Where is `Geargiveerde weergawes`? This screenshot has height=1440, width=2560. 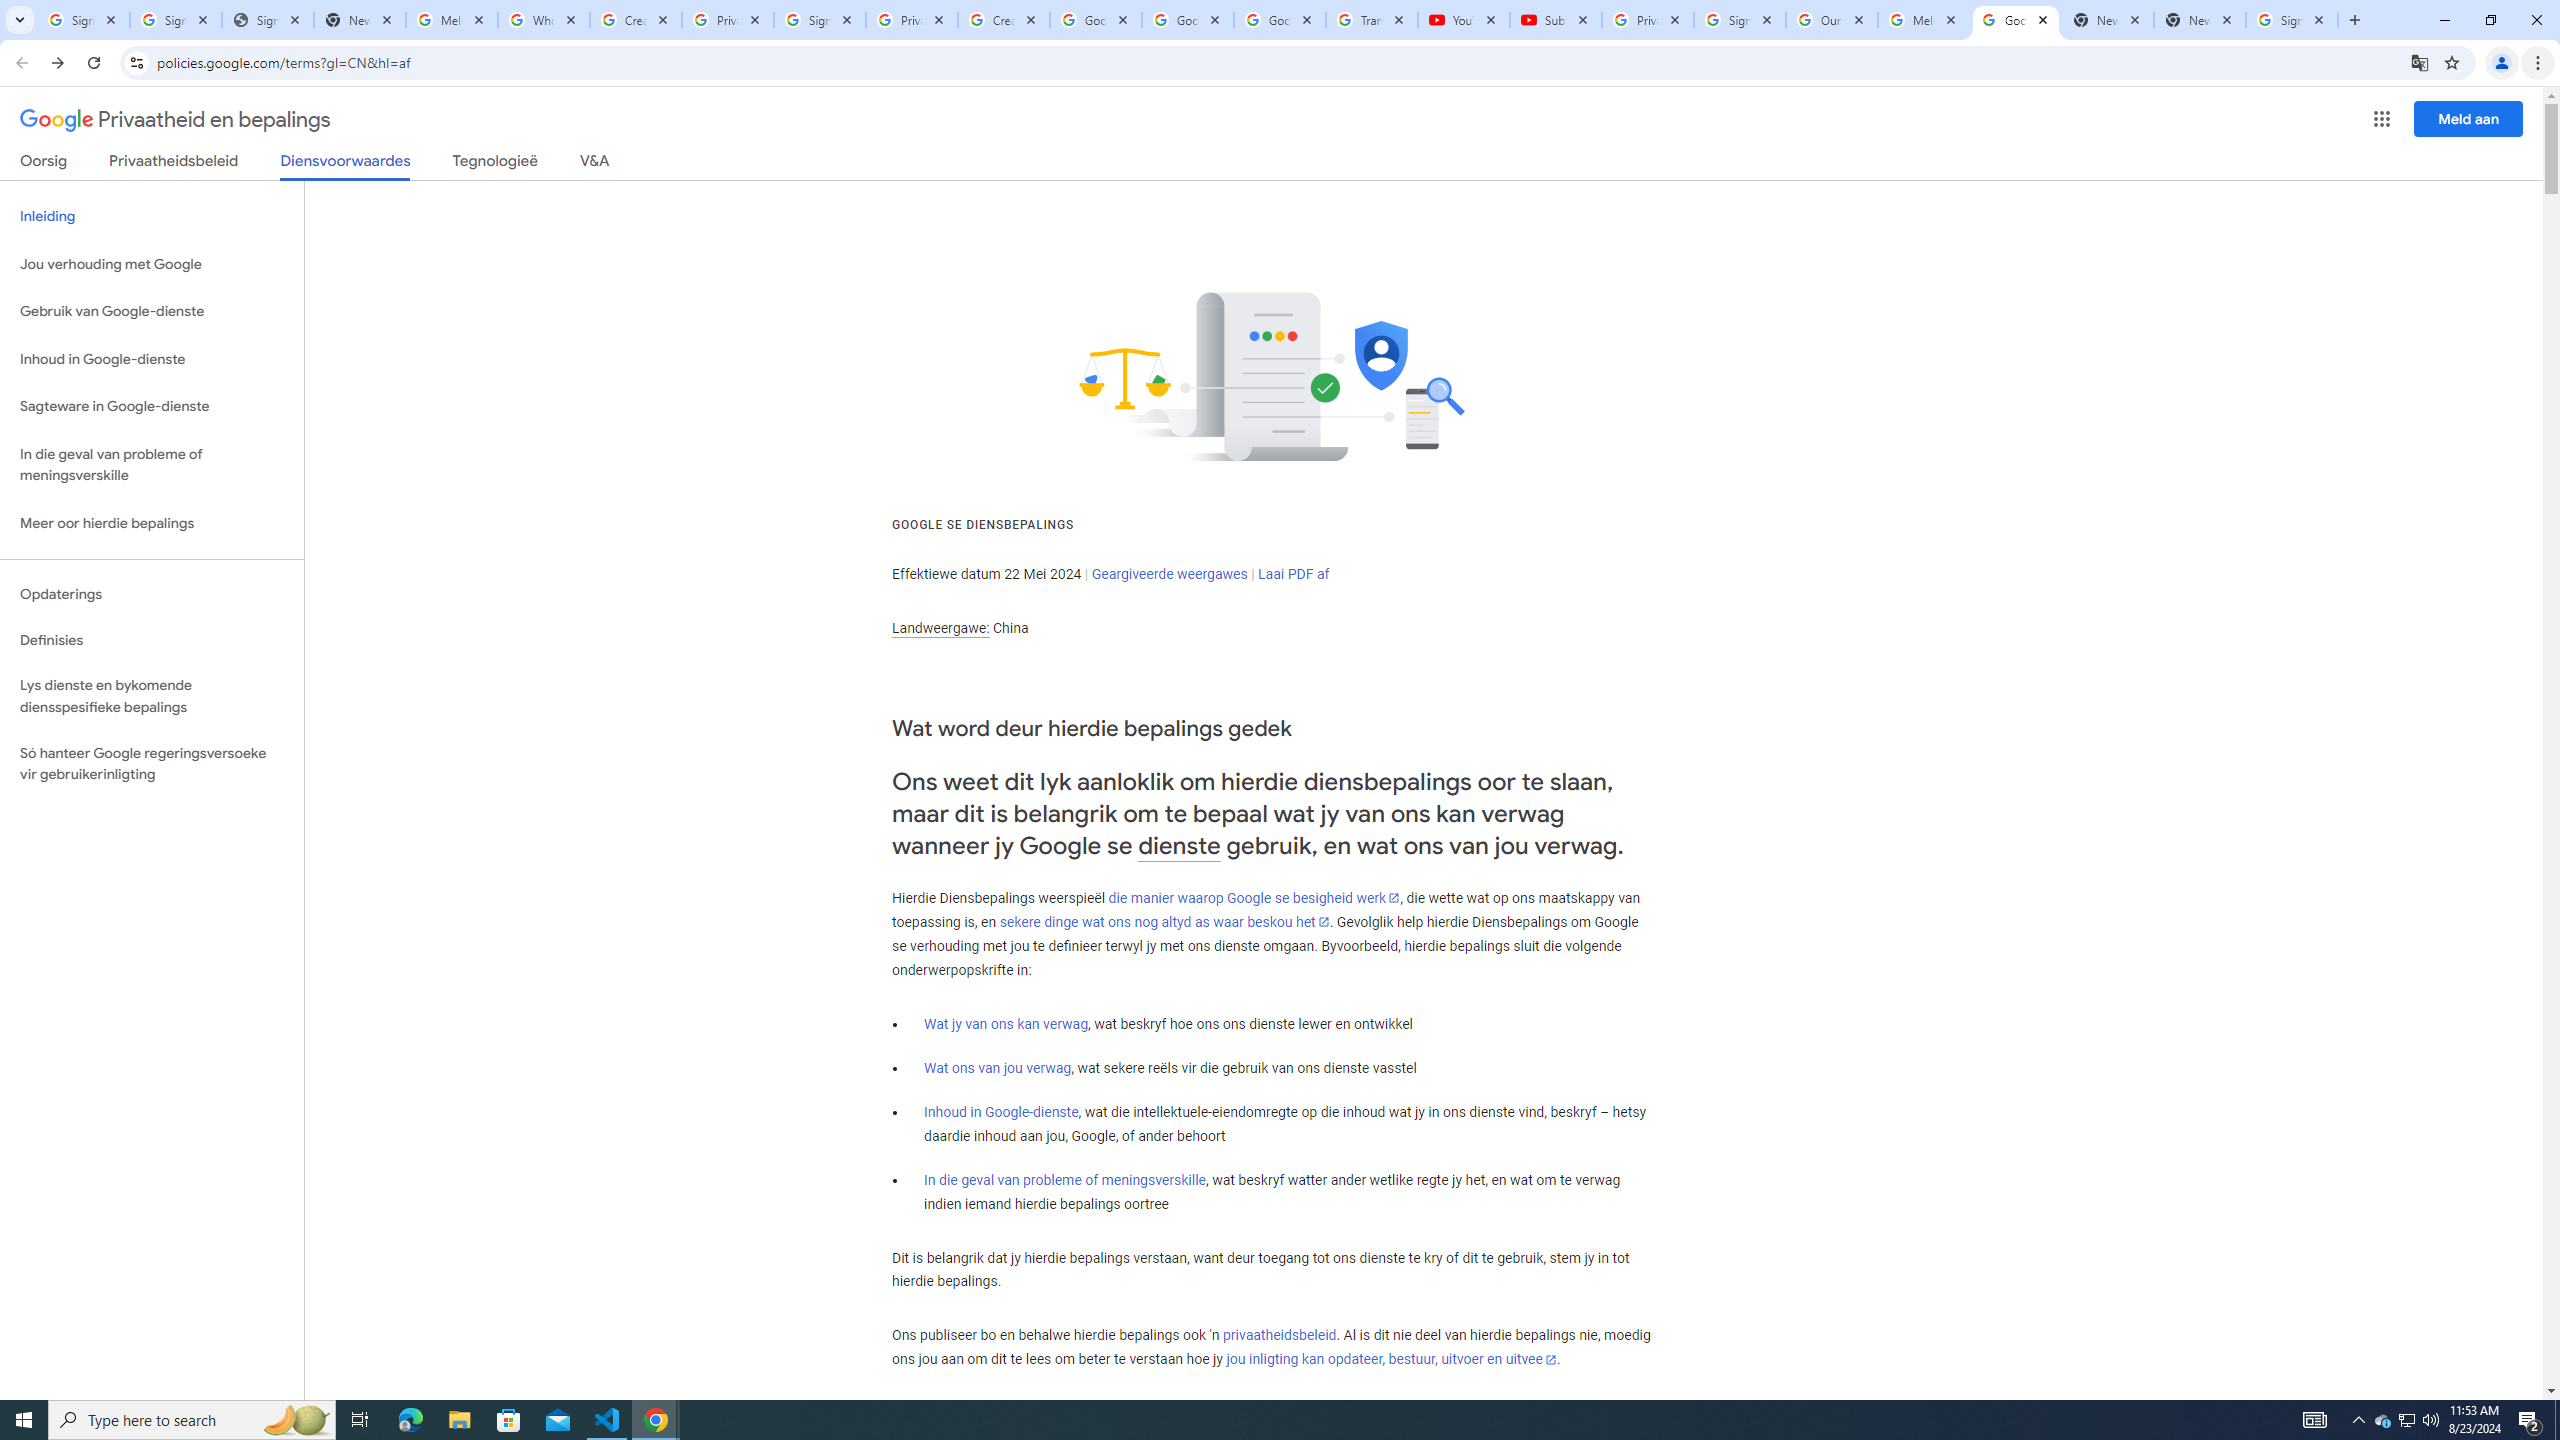 Geargiveerde weergawes is located at coordinates (1170, 574).